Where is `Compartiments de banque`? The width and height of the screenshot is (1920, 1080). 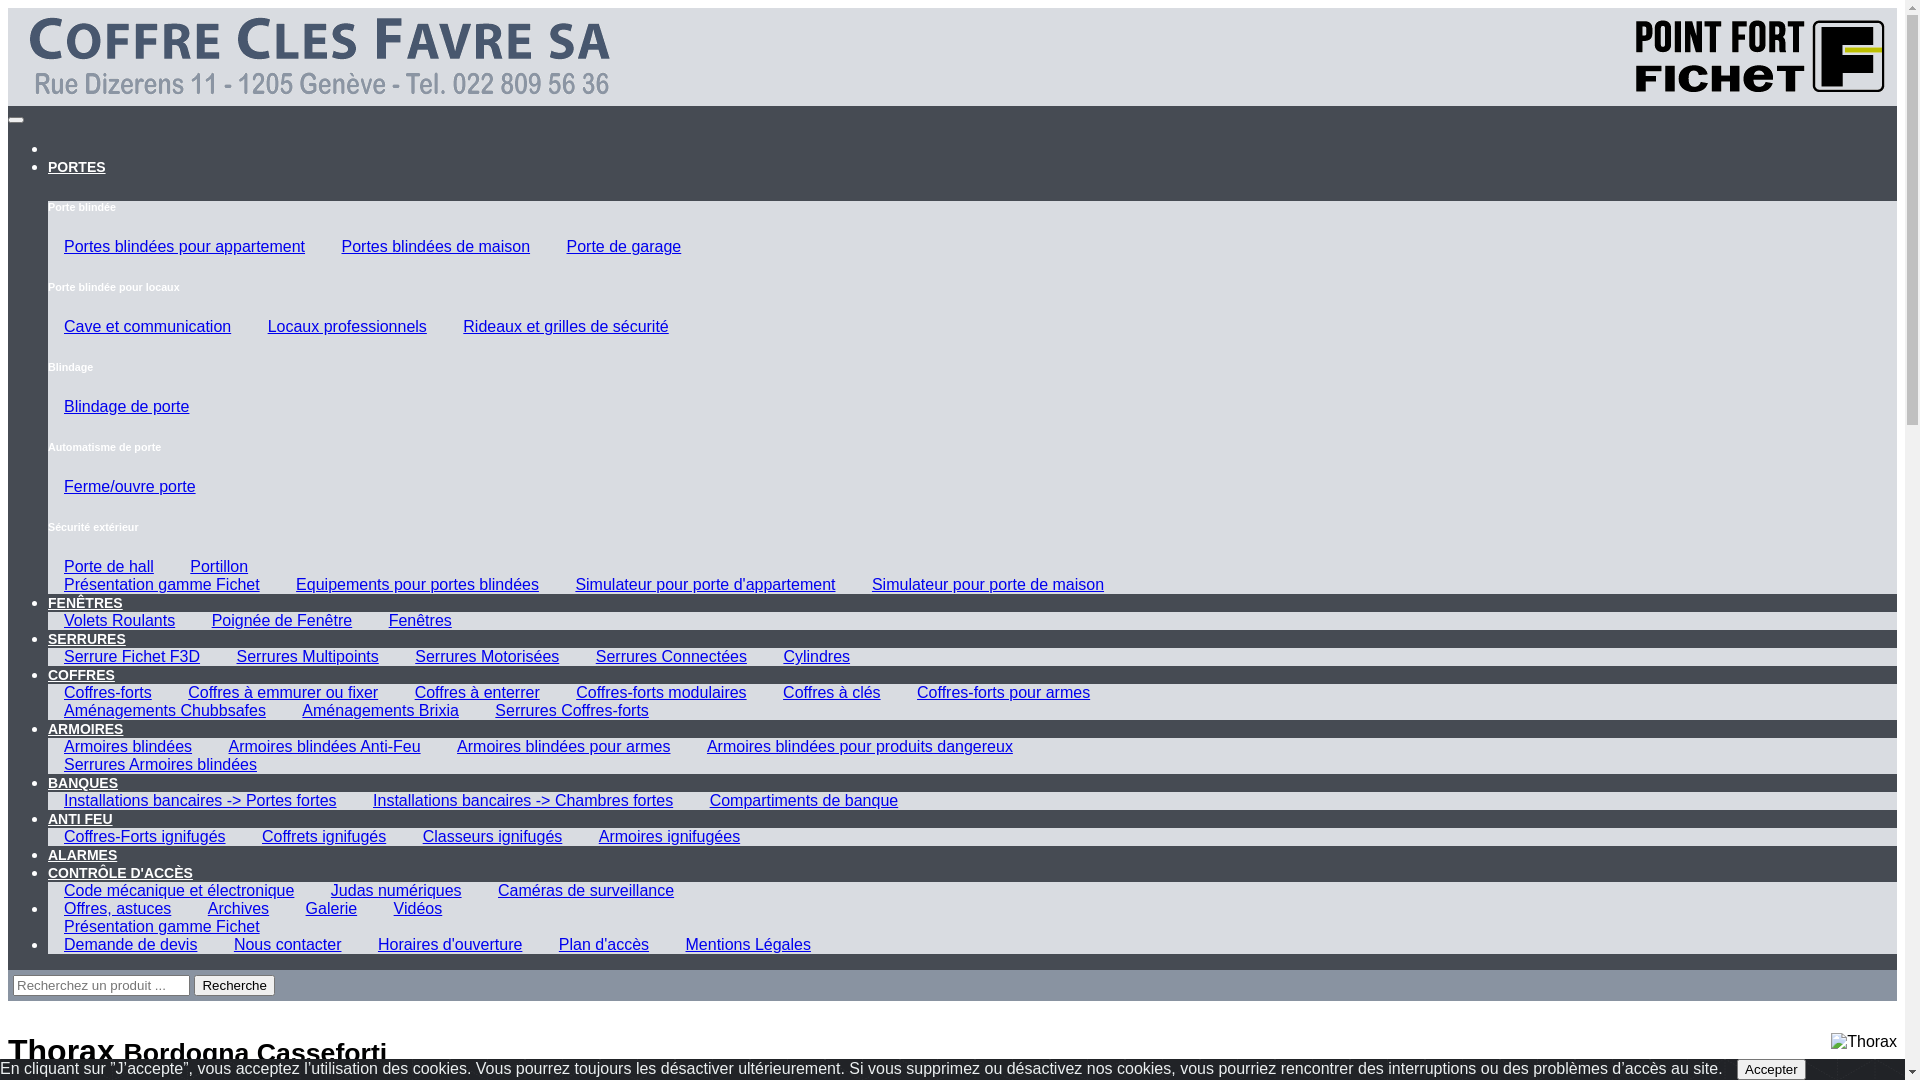 Compartiments de banque is located at coordinates (804, 800).